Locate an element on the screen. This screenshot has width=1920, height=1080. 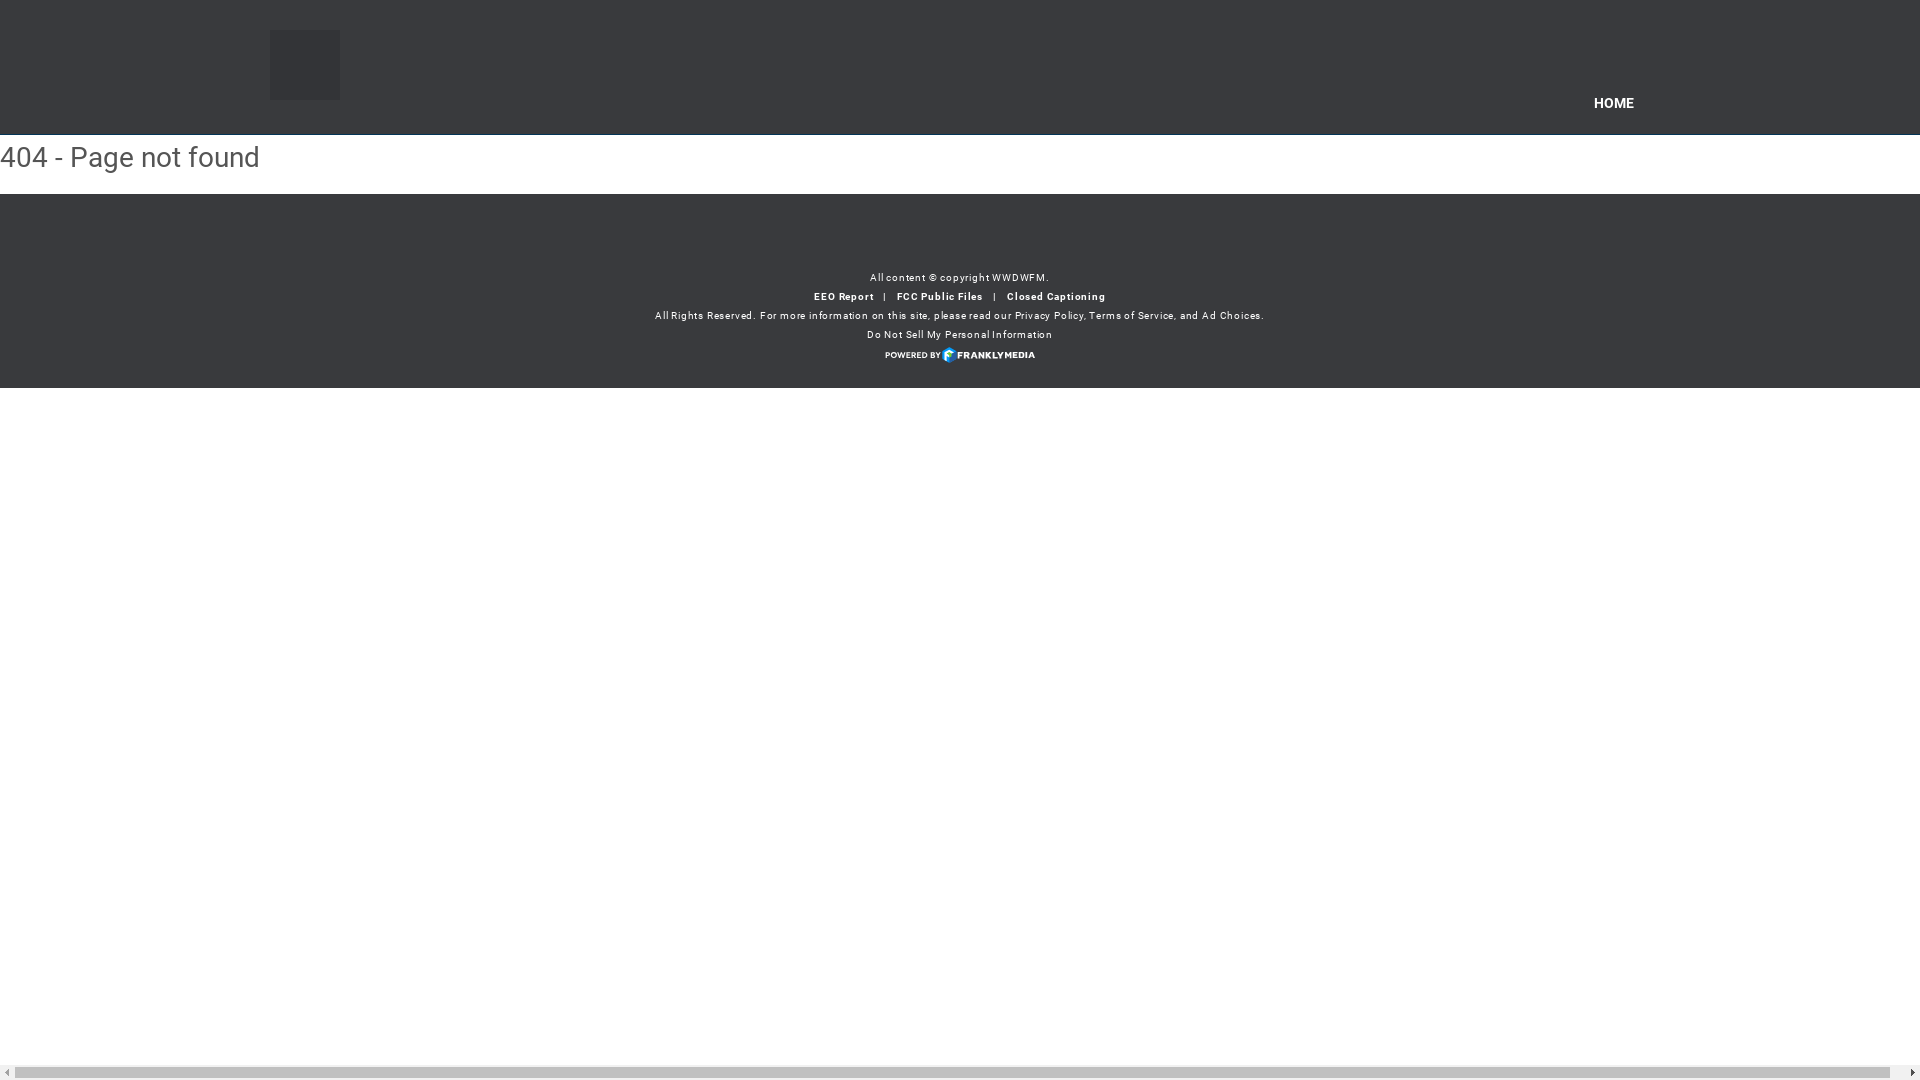
EEO Report is located at coordinates (844, 296).